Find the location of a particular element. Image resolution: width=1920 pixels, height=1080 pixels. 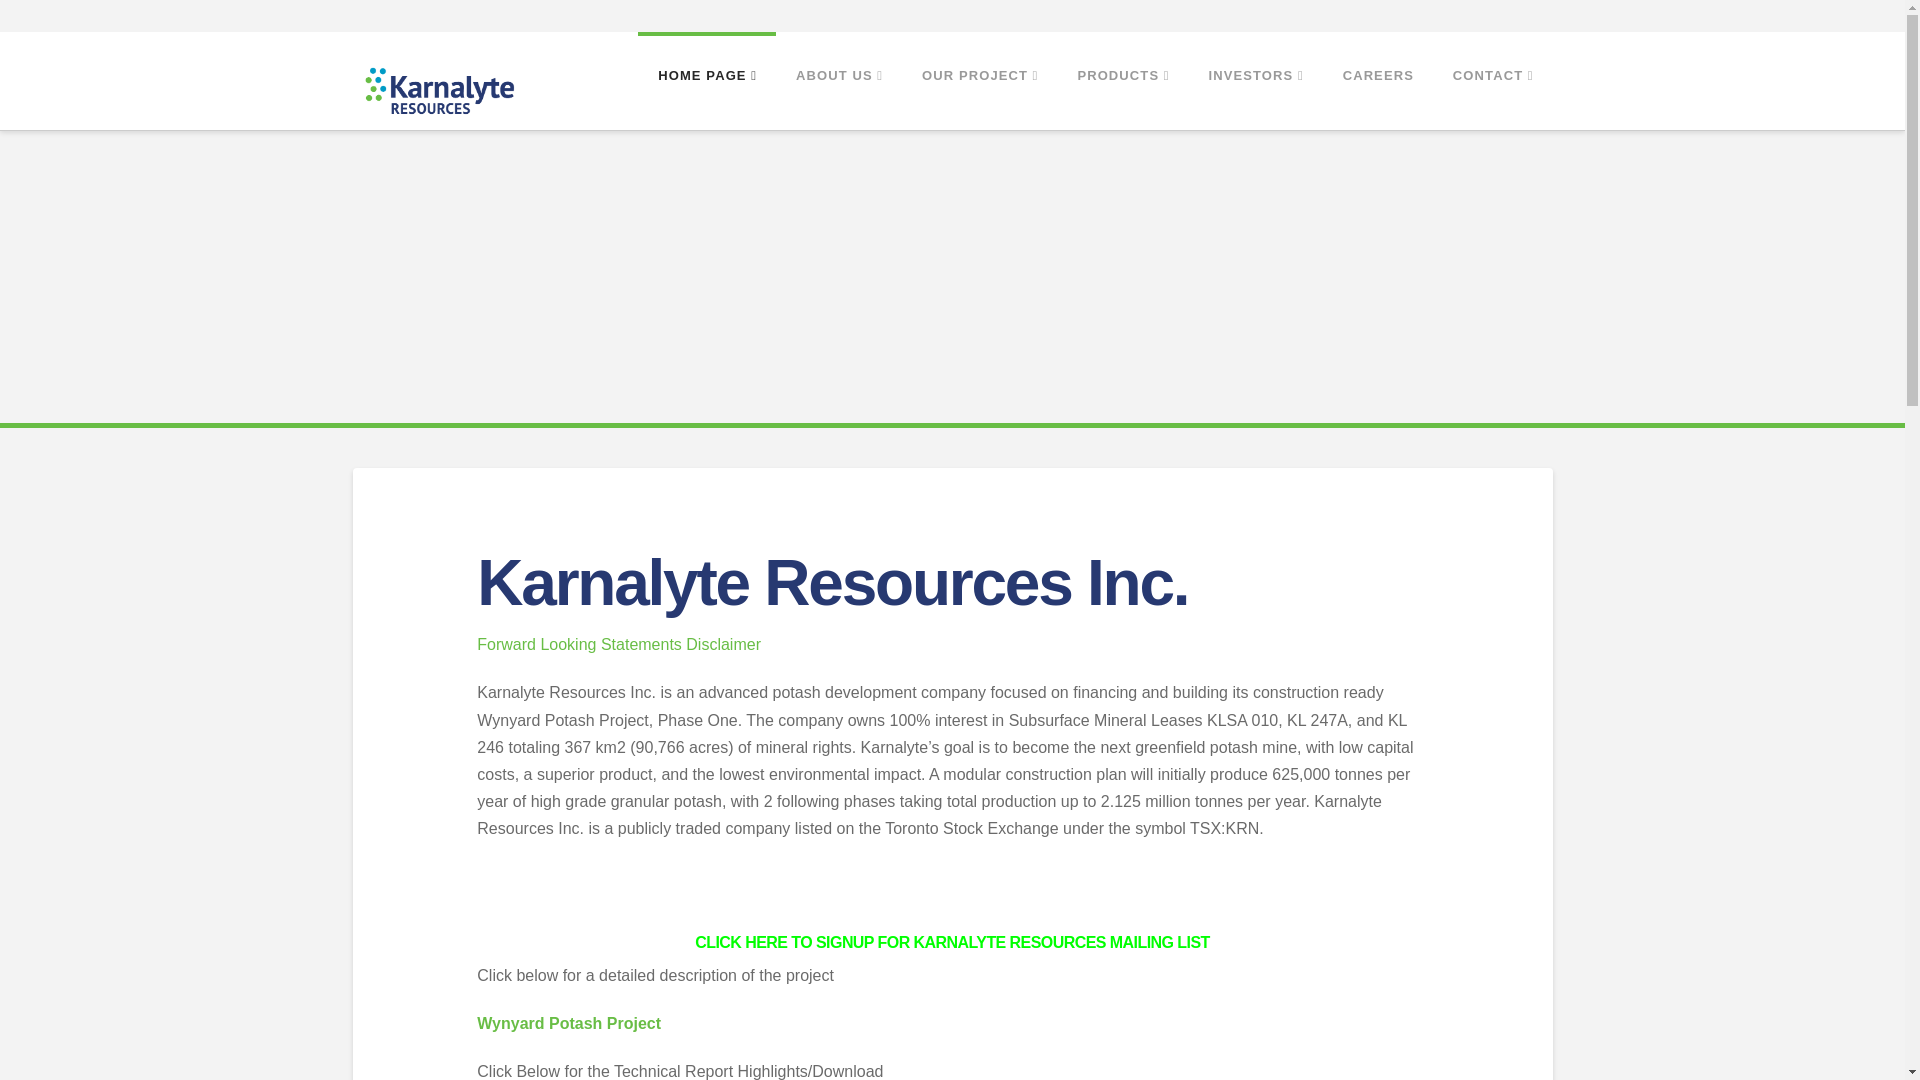

ABOUT US is located at coordinates (838, 77).